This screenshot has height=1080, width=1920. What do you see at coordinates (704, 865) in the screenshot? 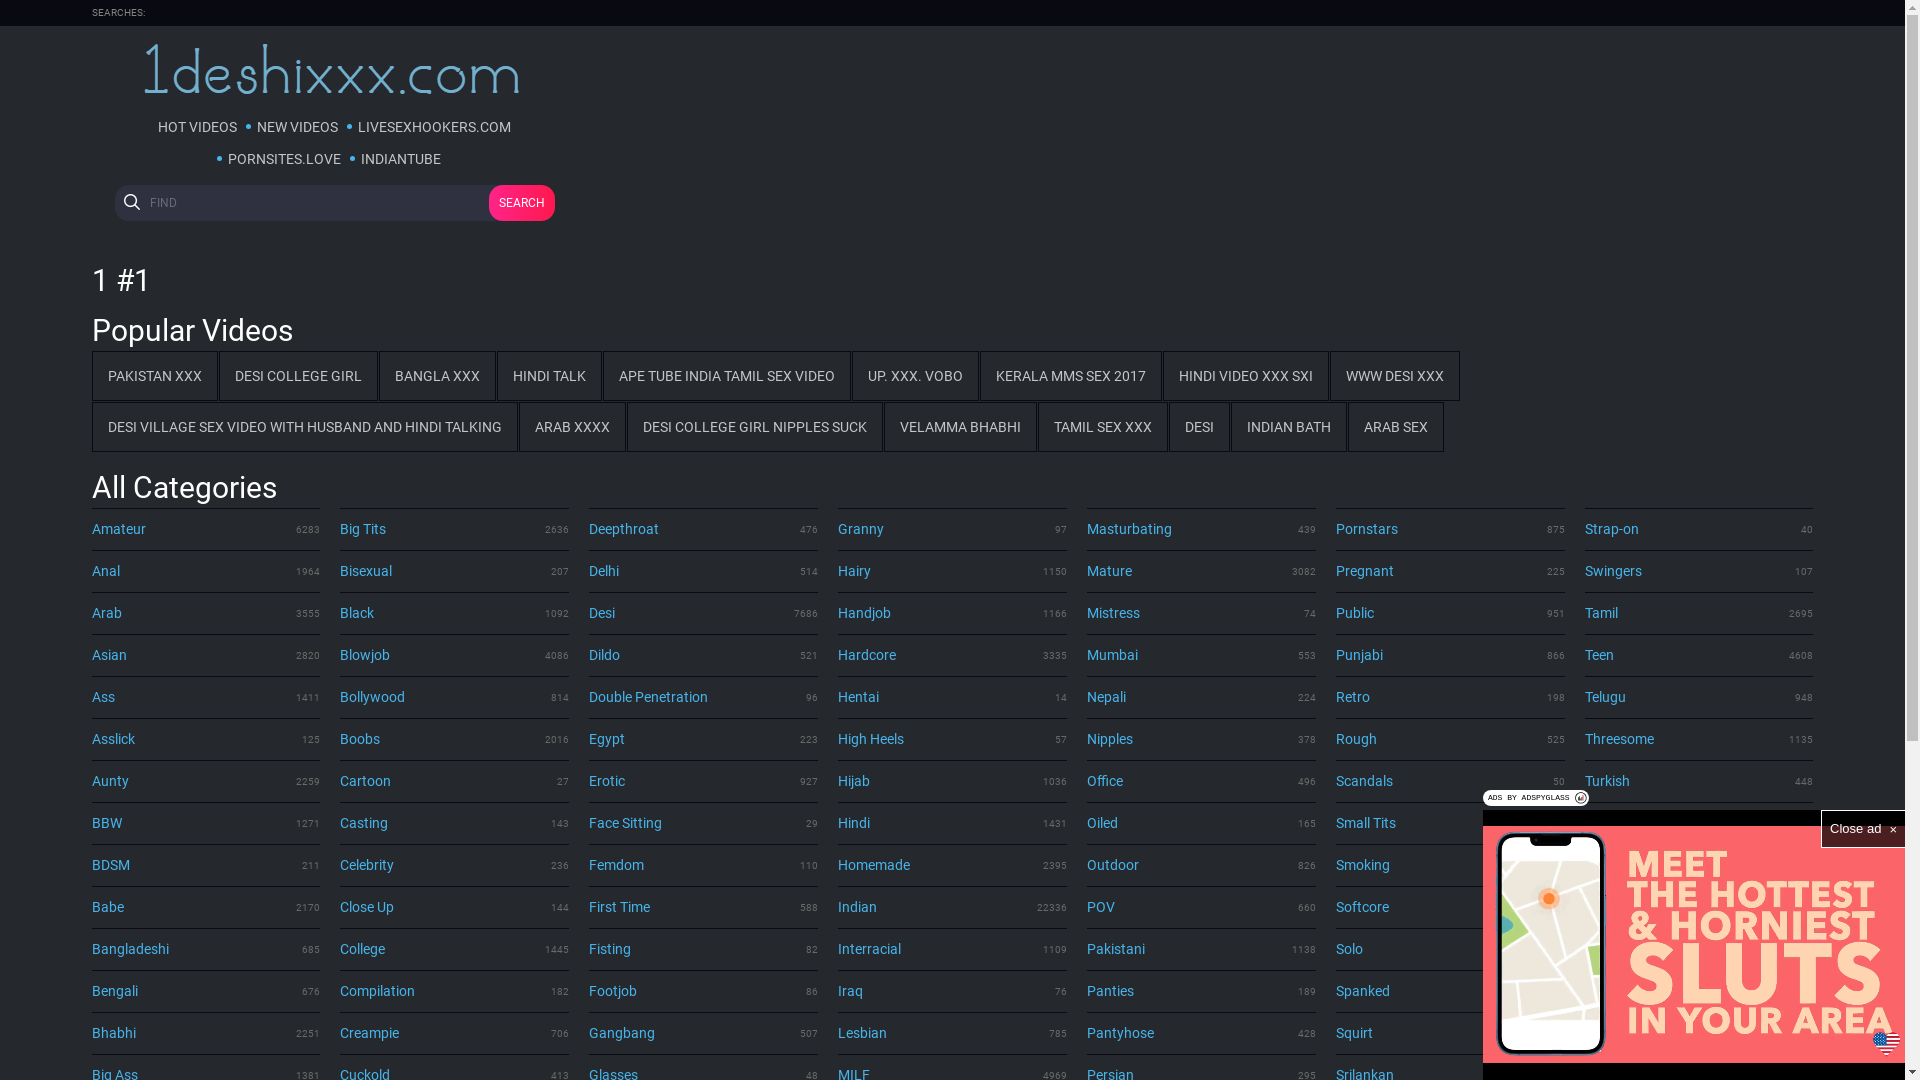
I see `Femdom
110` at bounding box center [704, 865].